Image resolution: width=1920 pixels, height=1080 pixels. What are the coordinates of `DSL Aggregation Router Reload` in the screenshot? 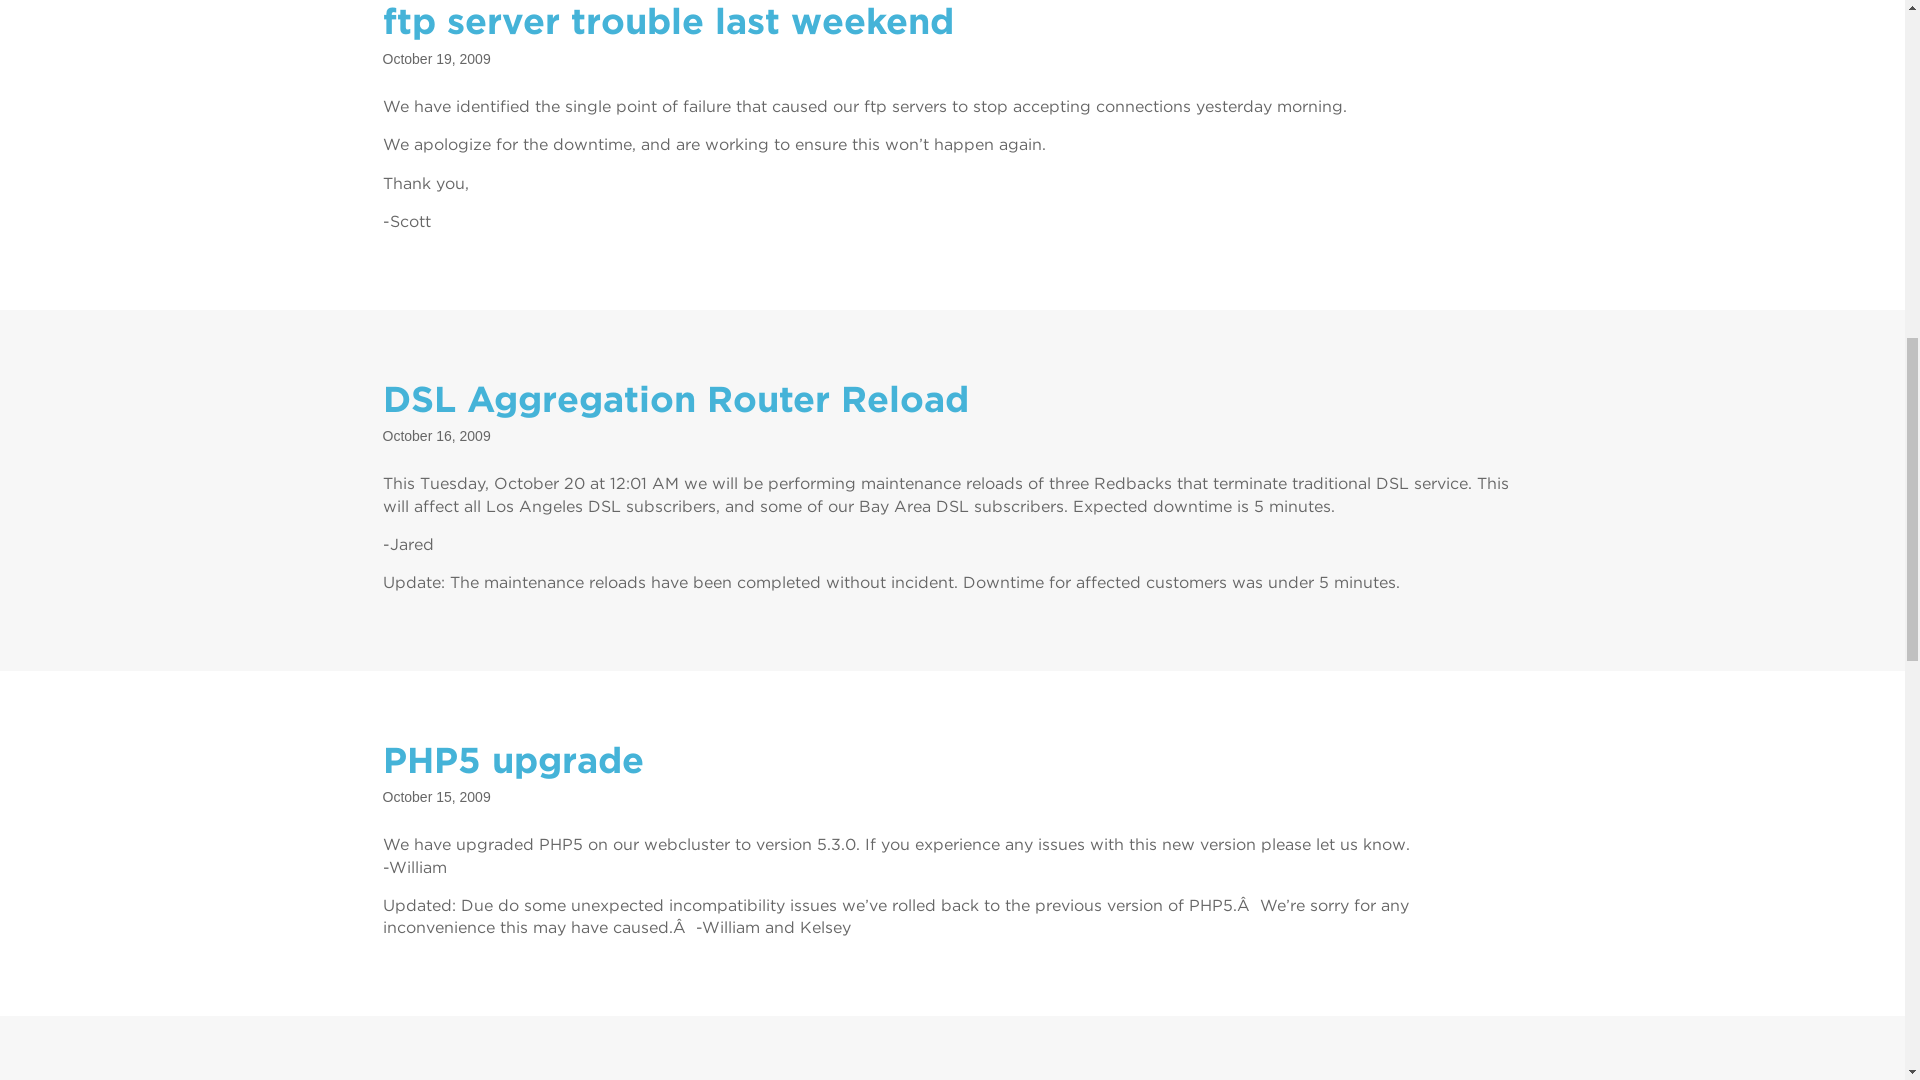 It's located at (674, 398).